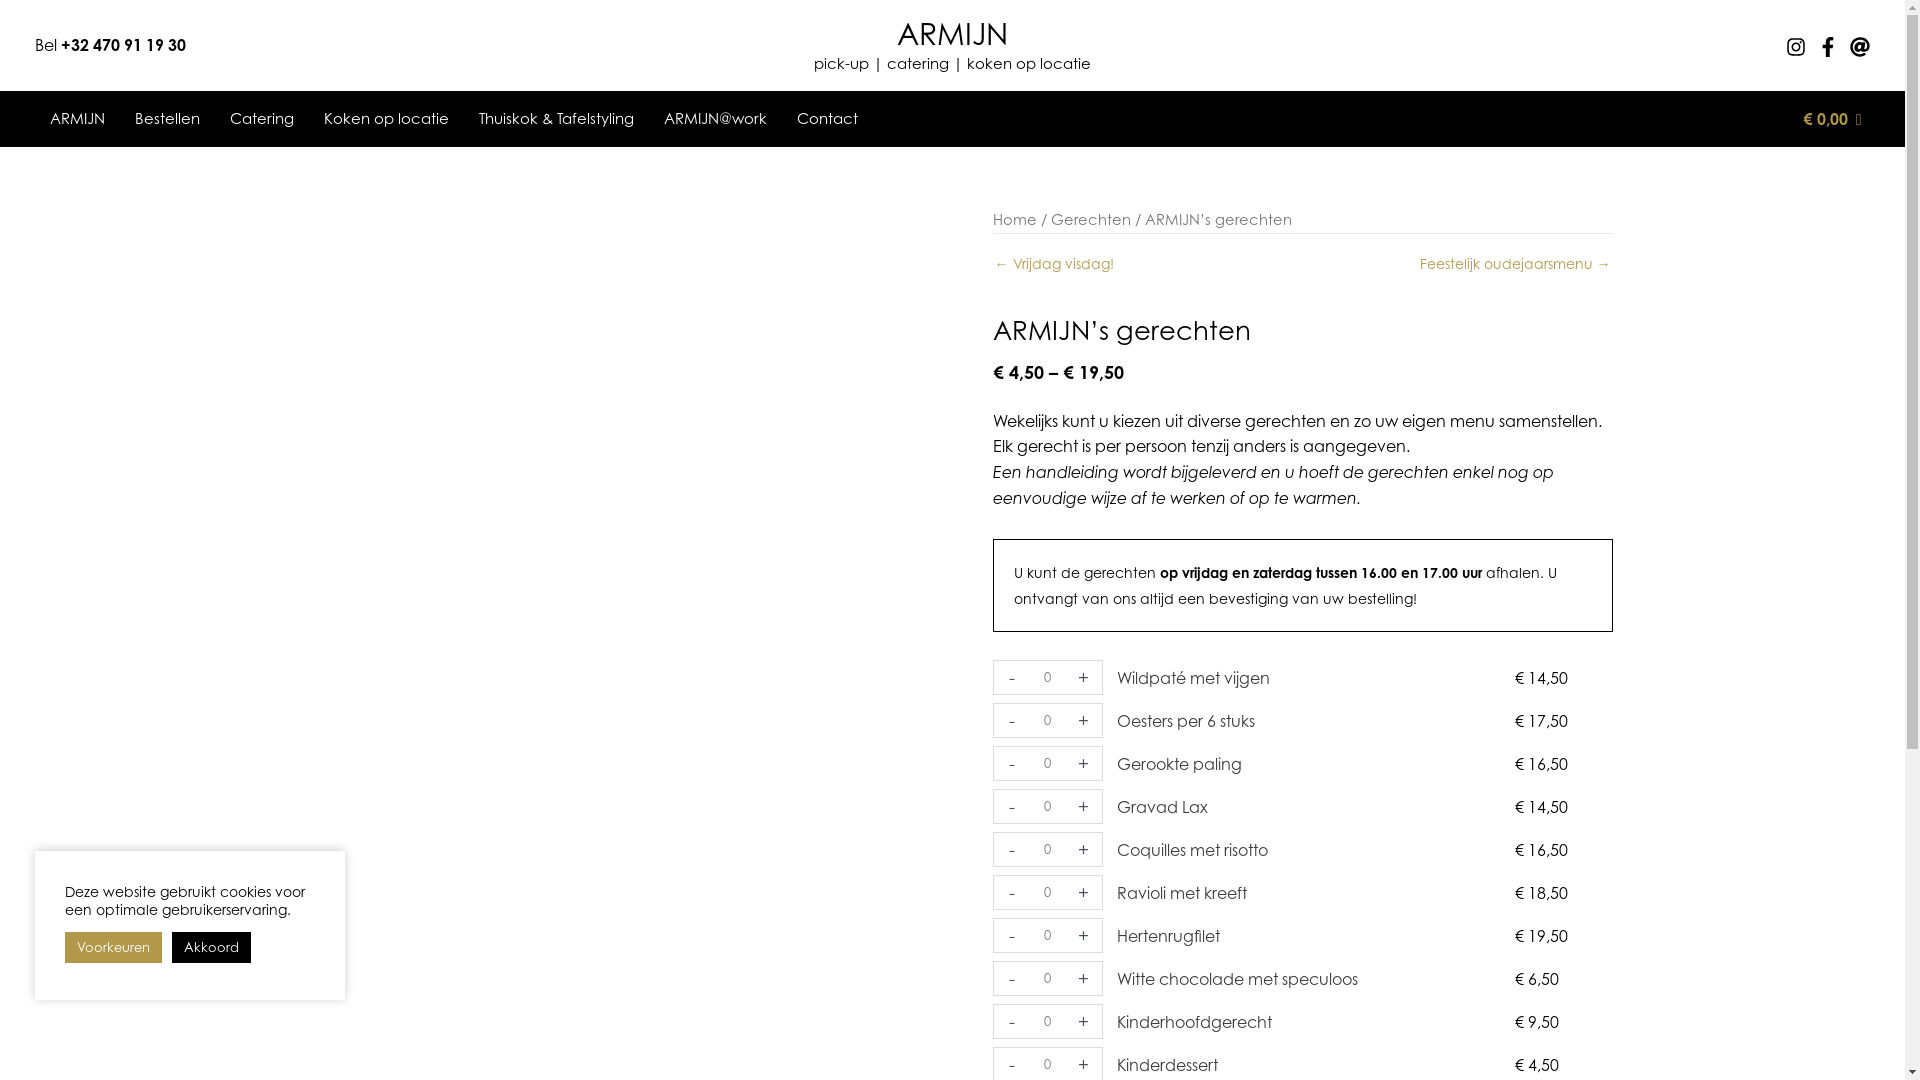  What do you see at coordinates (1084, 850) in the screenshot?
I see `+` at bounding box center [1084, 850].